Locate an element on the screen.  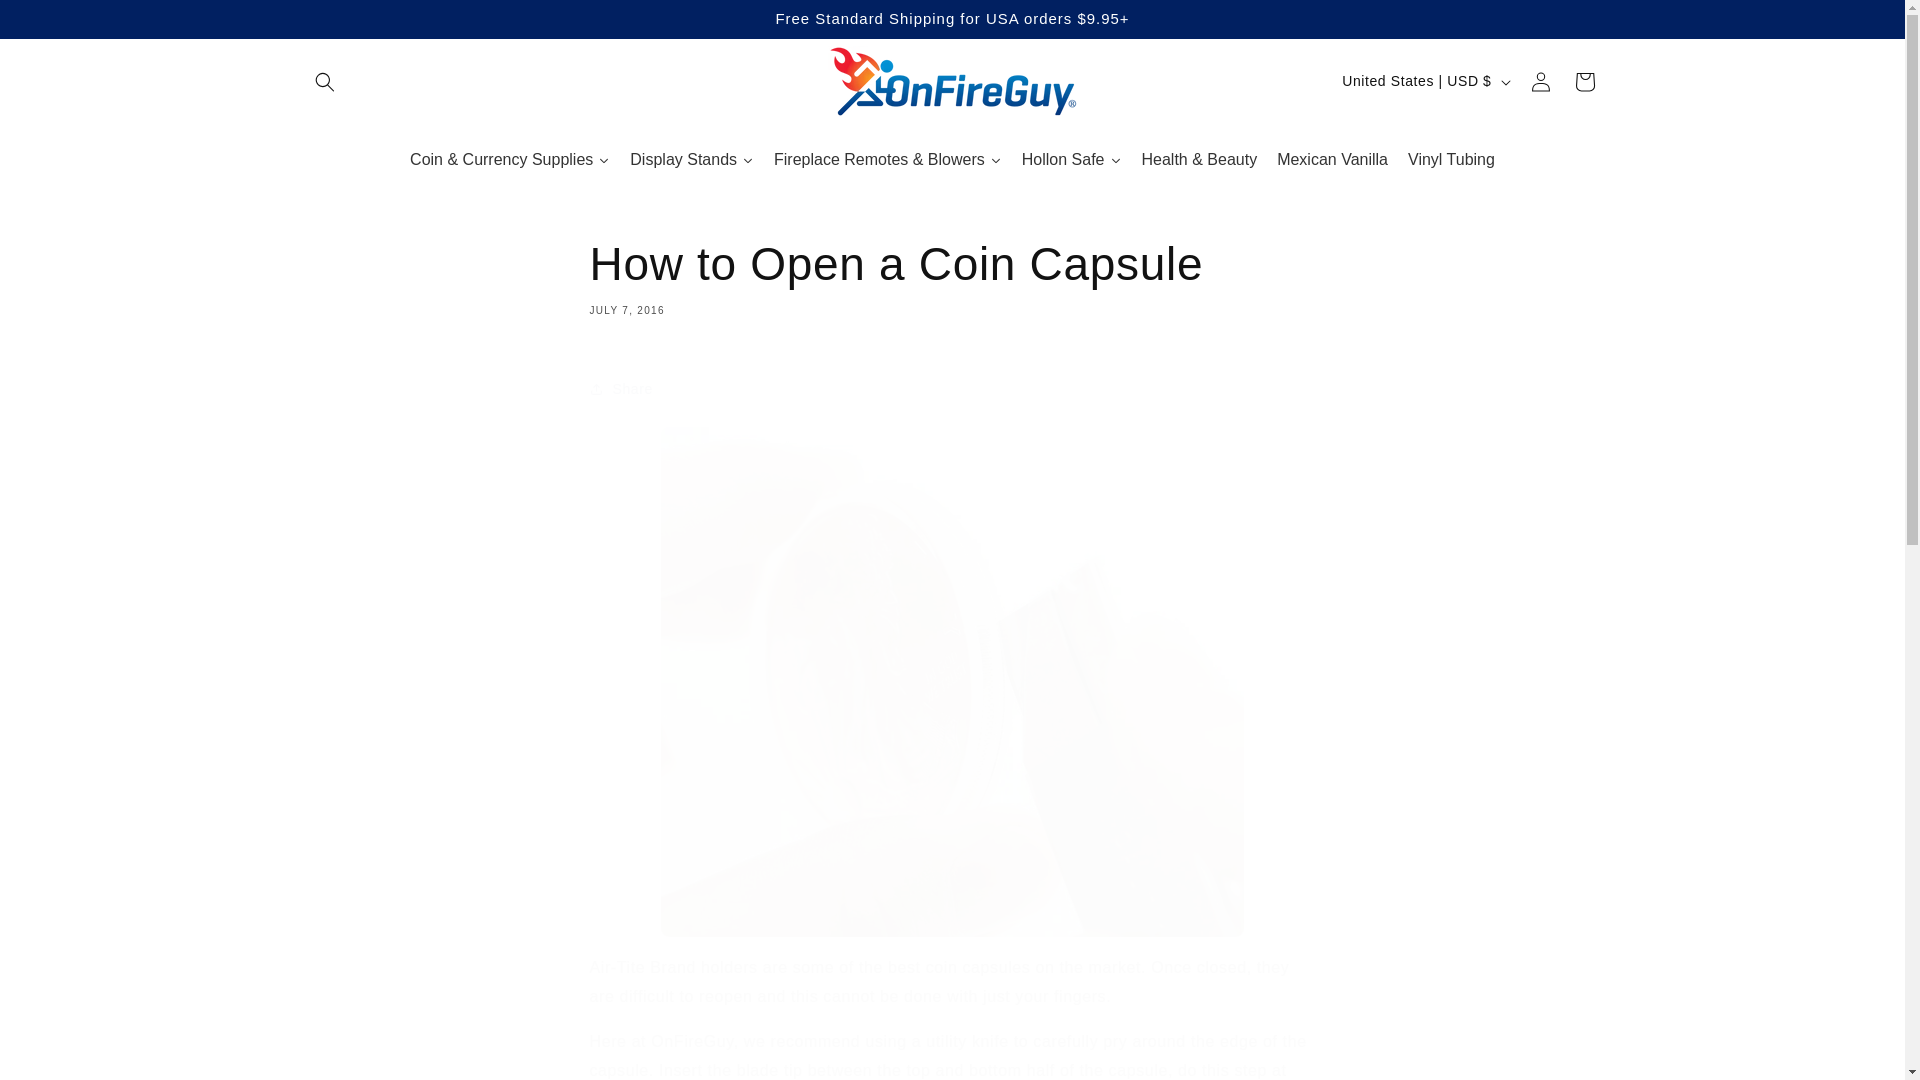
Cart is located at coordinates (1332, 160).